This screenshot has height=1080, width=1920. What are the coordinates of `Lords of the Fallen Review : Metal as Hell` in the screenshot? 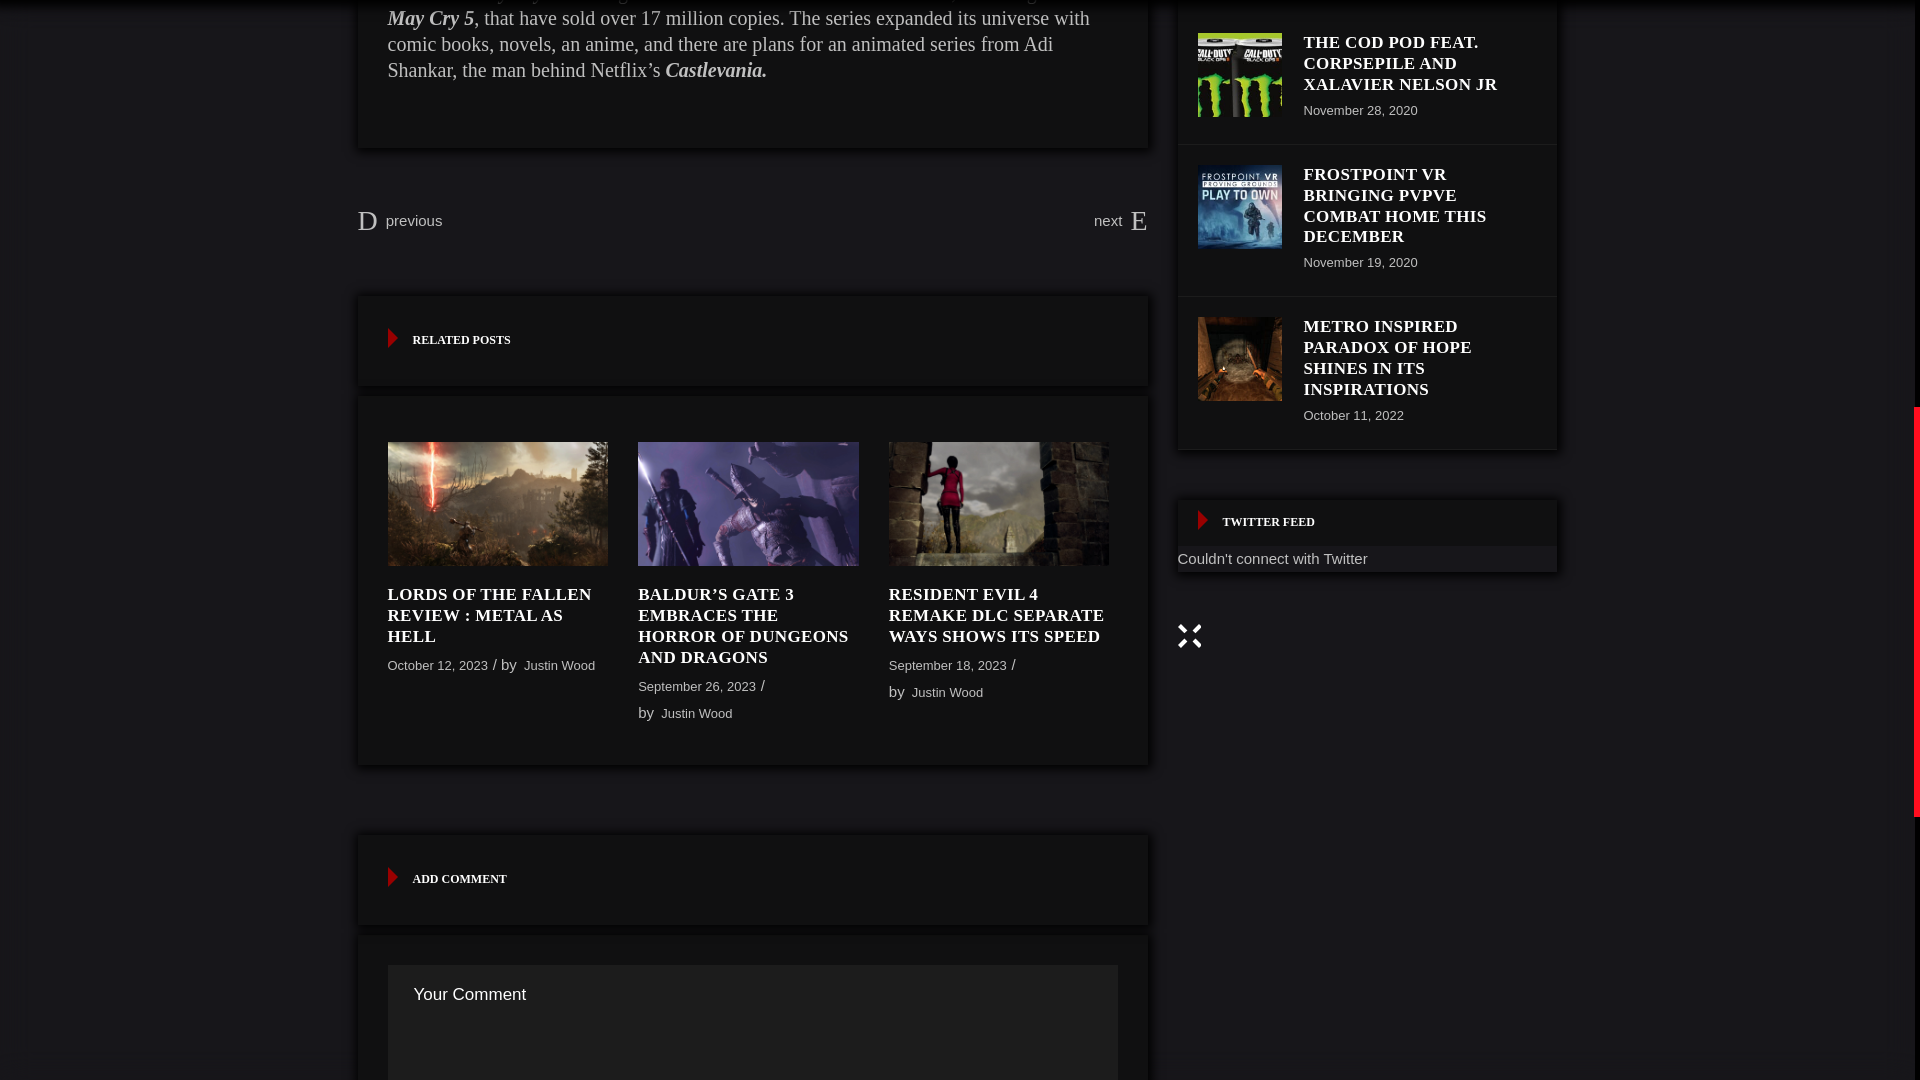 It's located at (498, 503).